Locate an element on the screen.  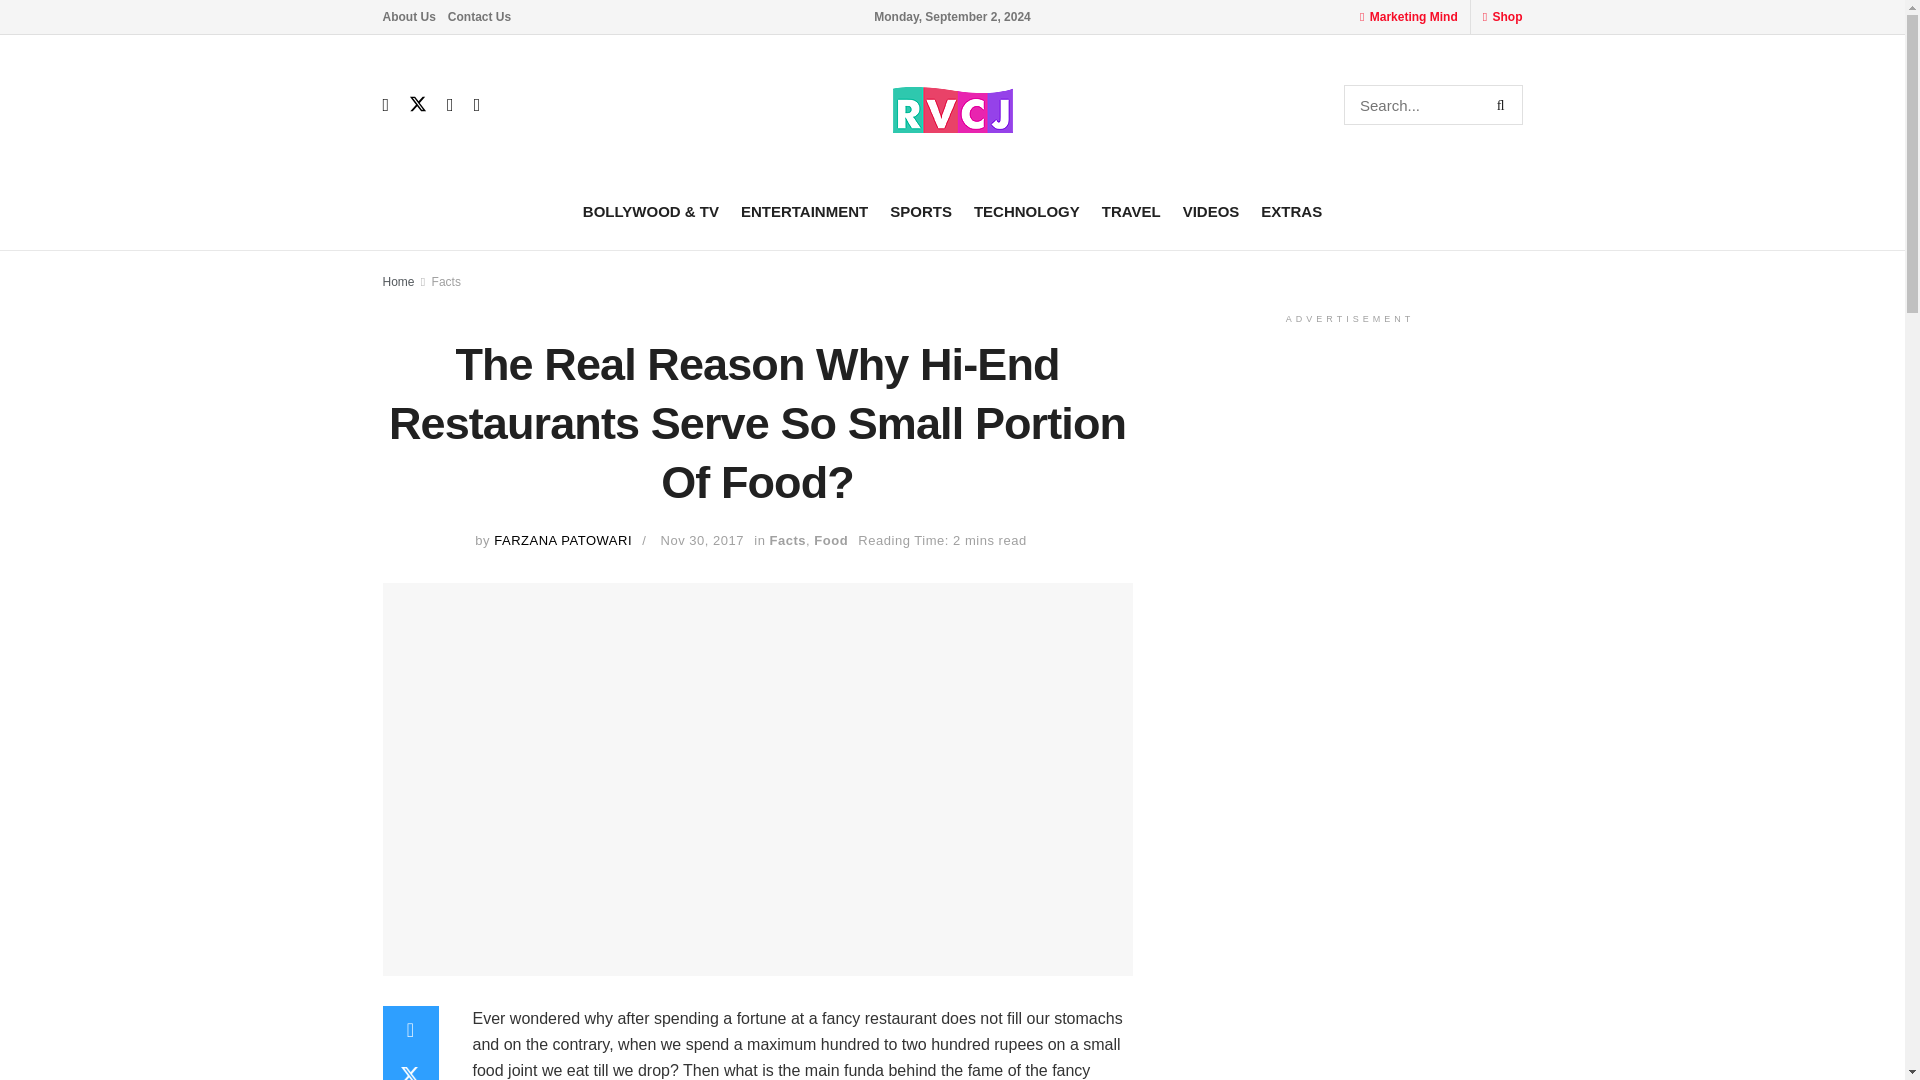
EXTRAS is located at coordinates (1292, 210).